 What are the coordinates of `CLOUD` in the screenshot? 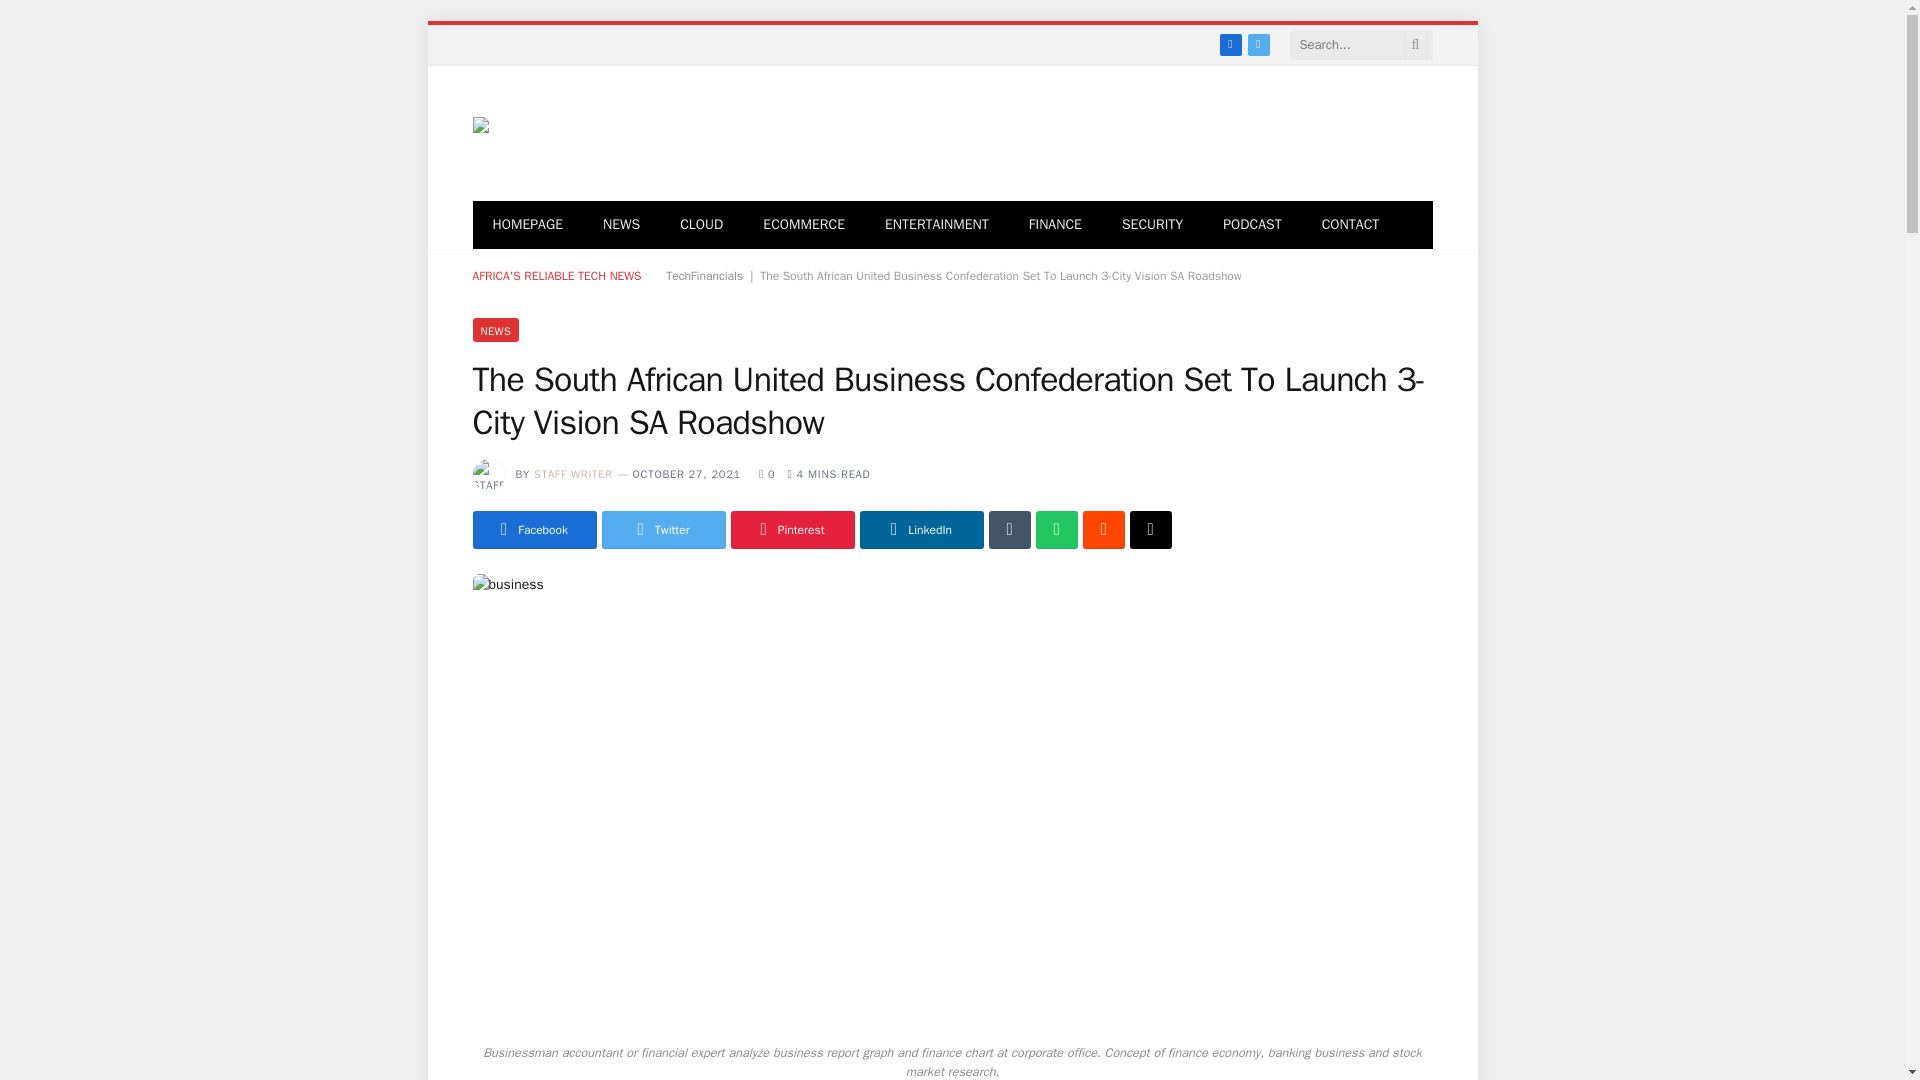 It's located at (702, 224).